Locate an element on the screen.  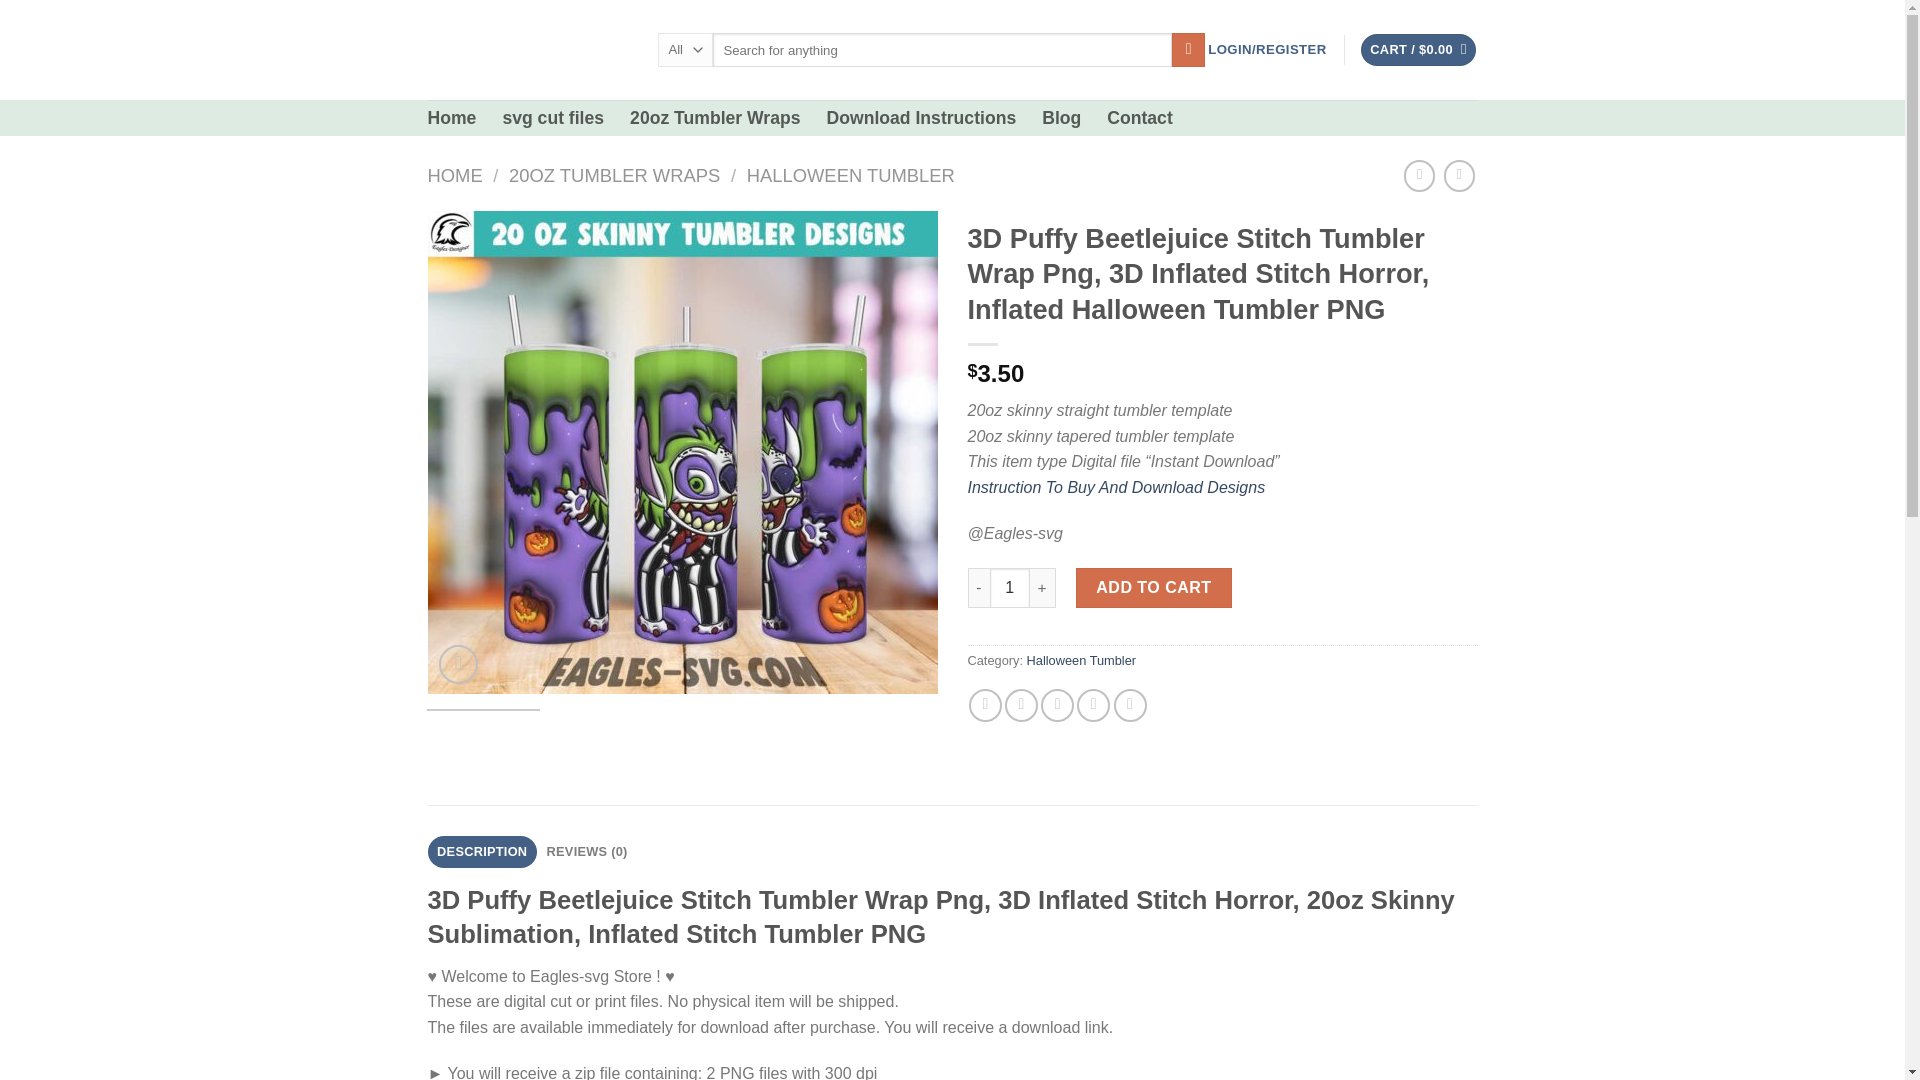
Halloween Tumbler is located at coordinates (1082, 660).